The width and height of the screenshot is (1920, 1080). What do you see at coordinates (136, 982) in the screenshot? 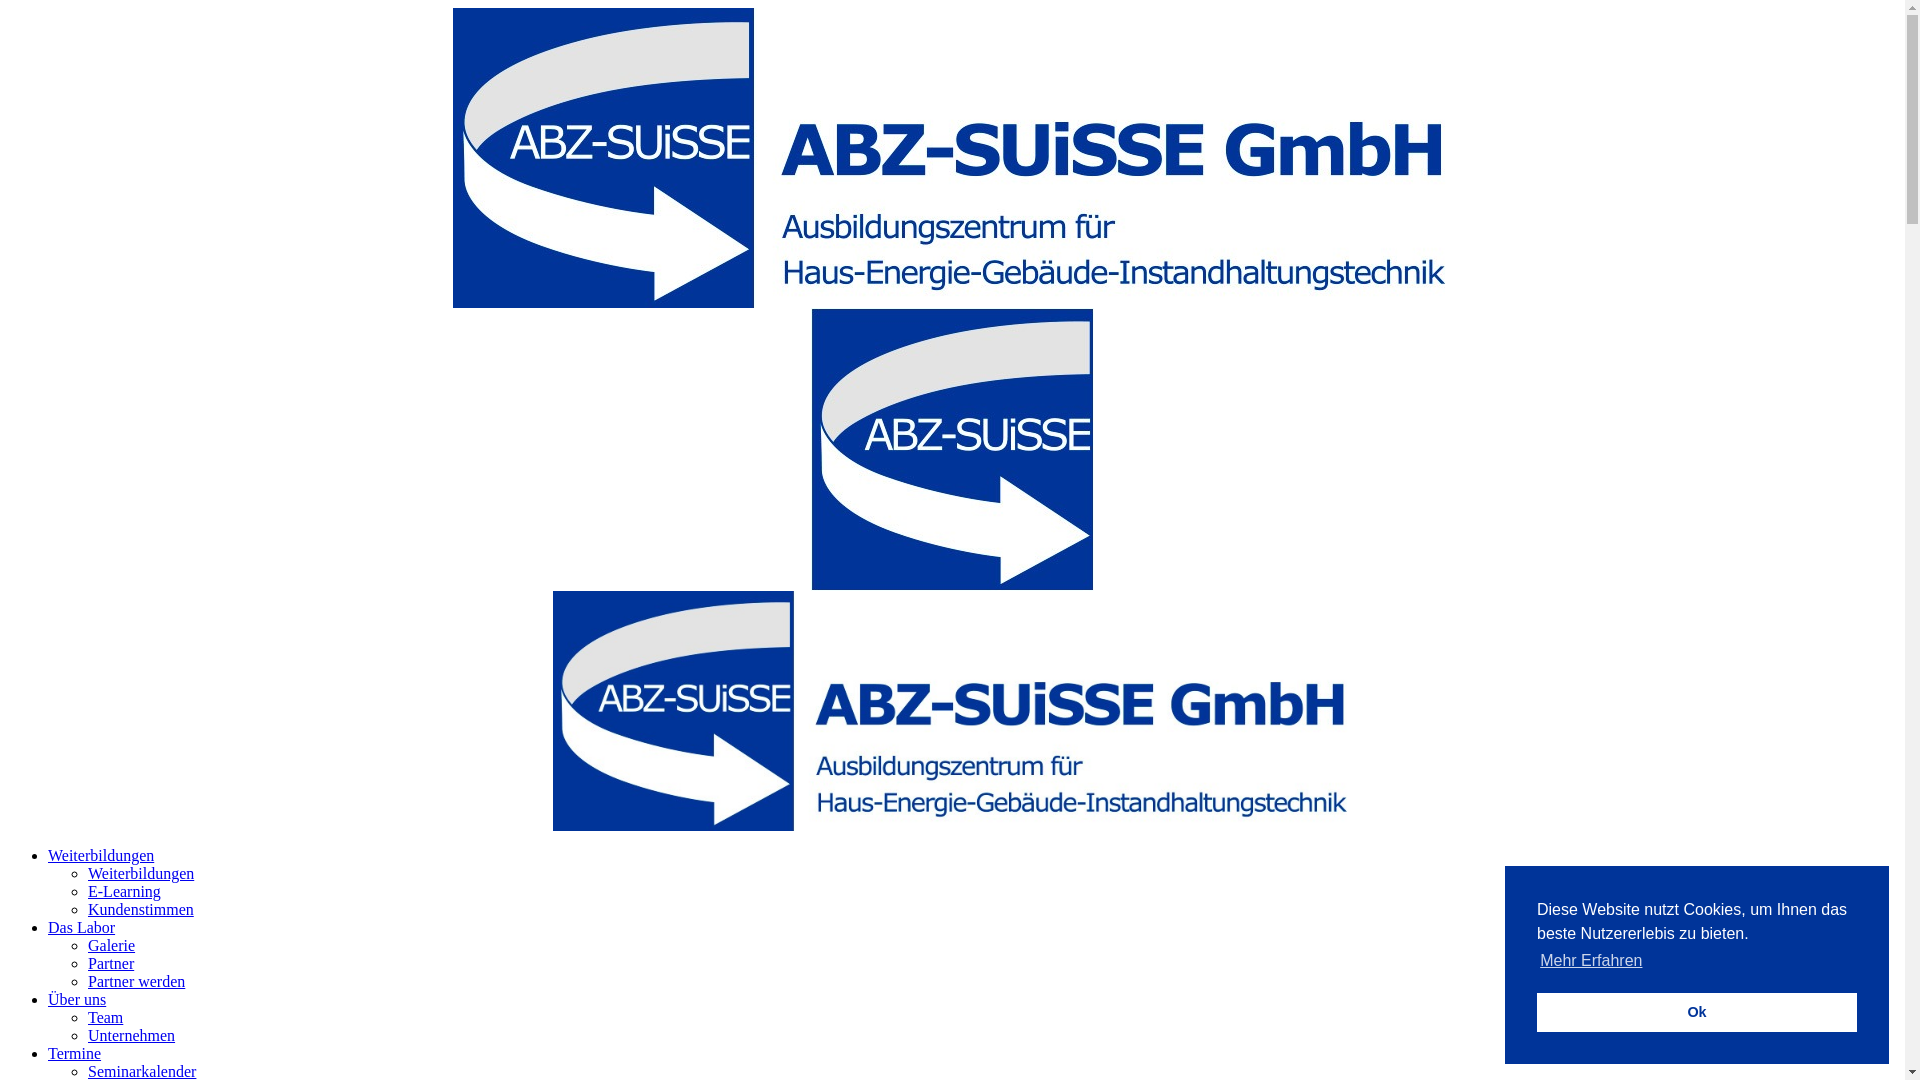
I see `Partner werden` at bounding box center [136, 982].